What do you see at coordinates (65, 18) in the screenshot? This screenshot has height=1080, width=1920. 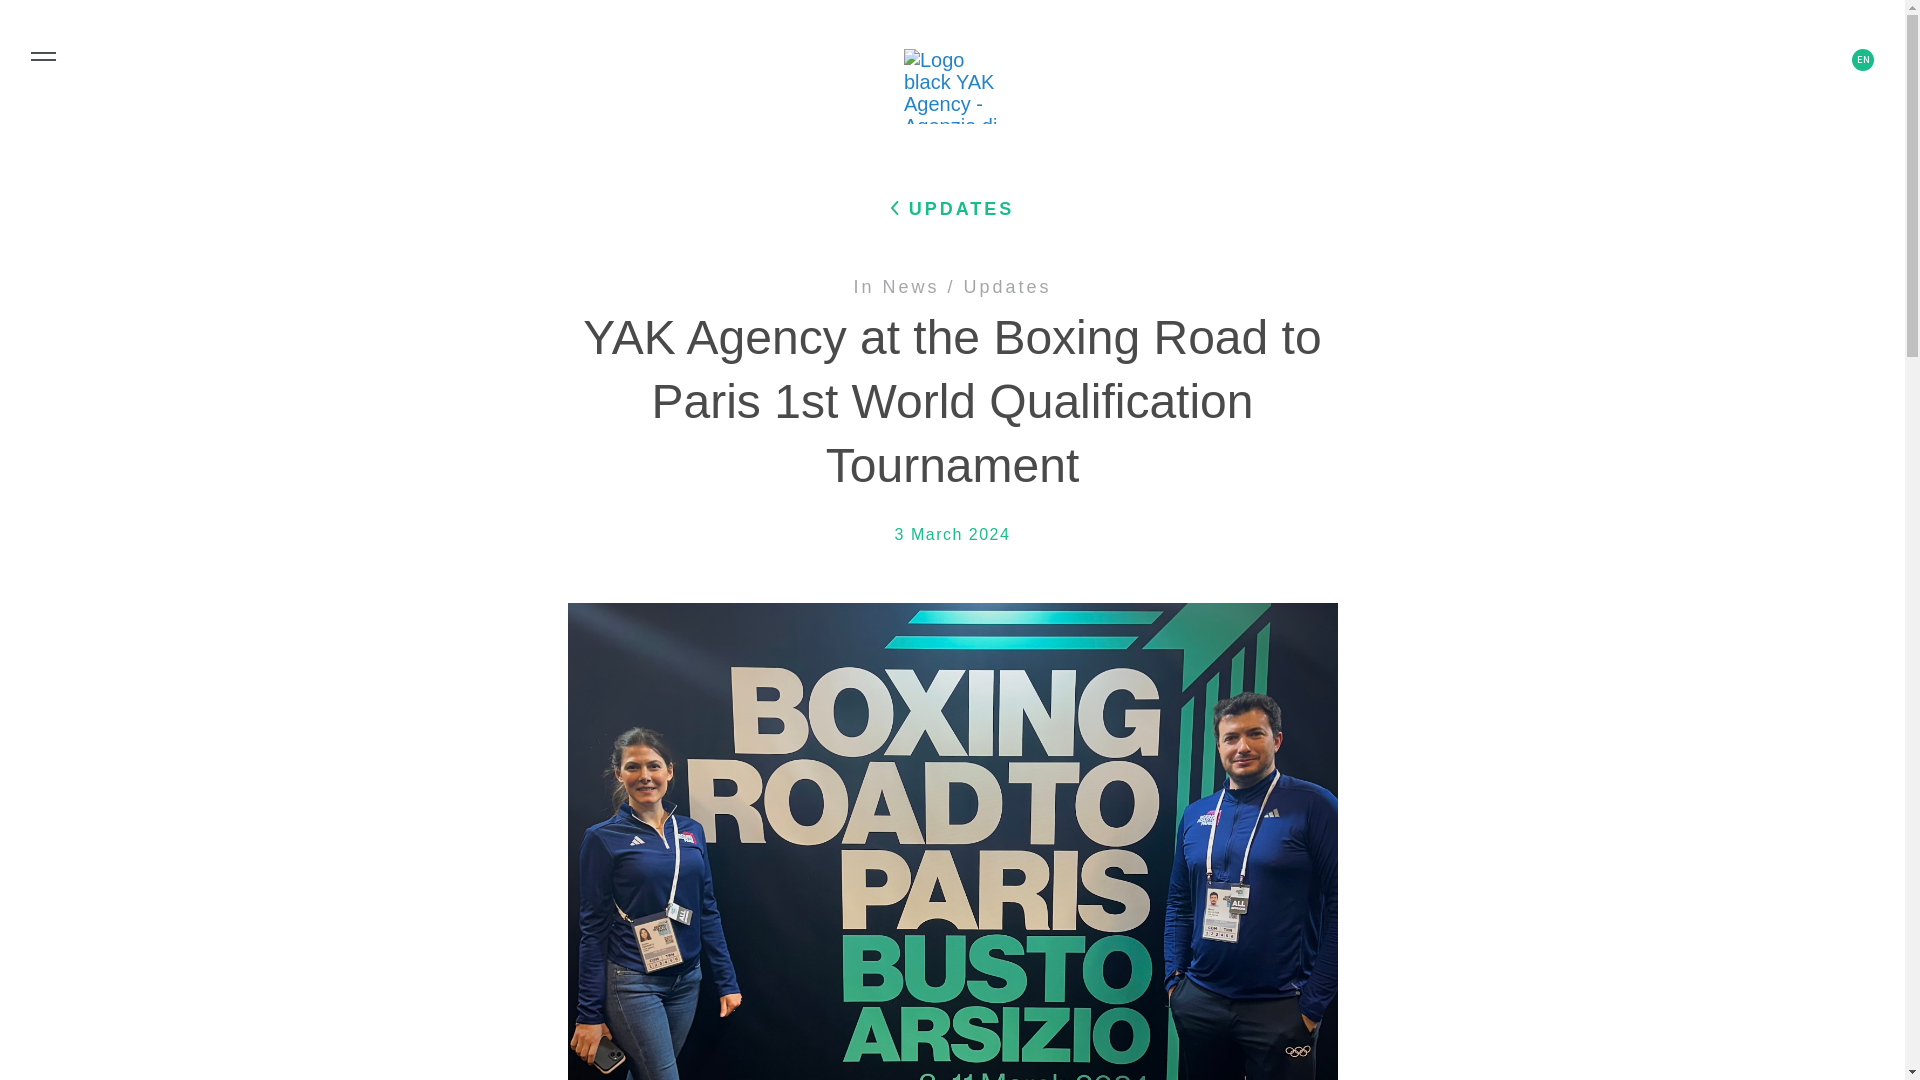 I see `send message` at bounding box center [65, 18].